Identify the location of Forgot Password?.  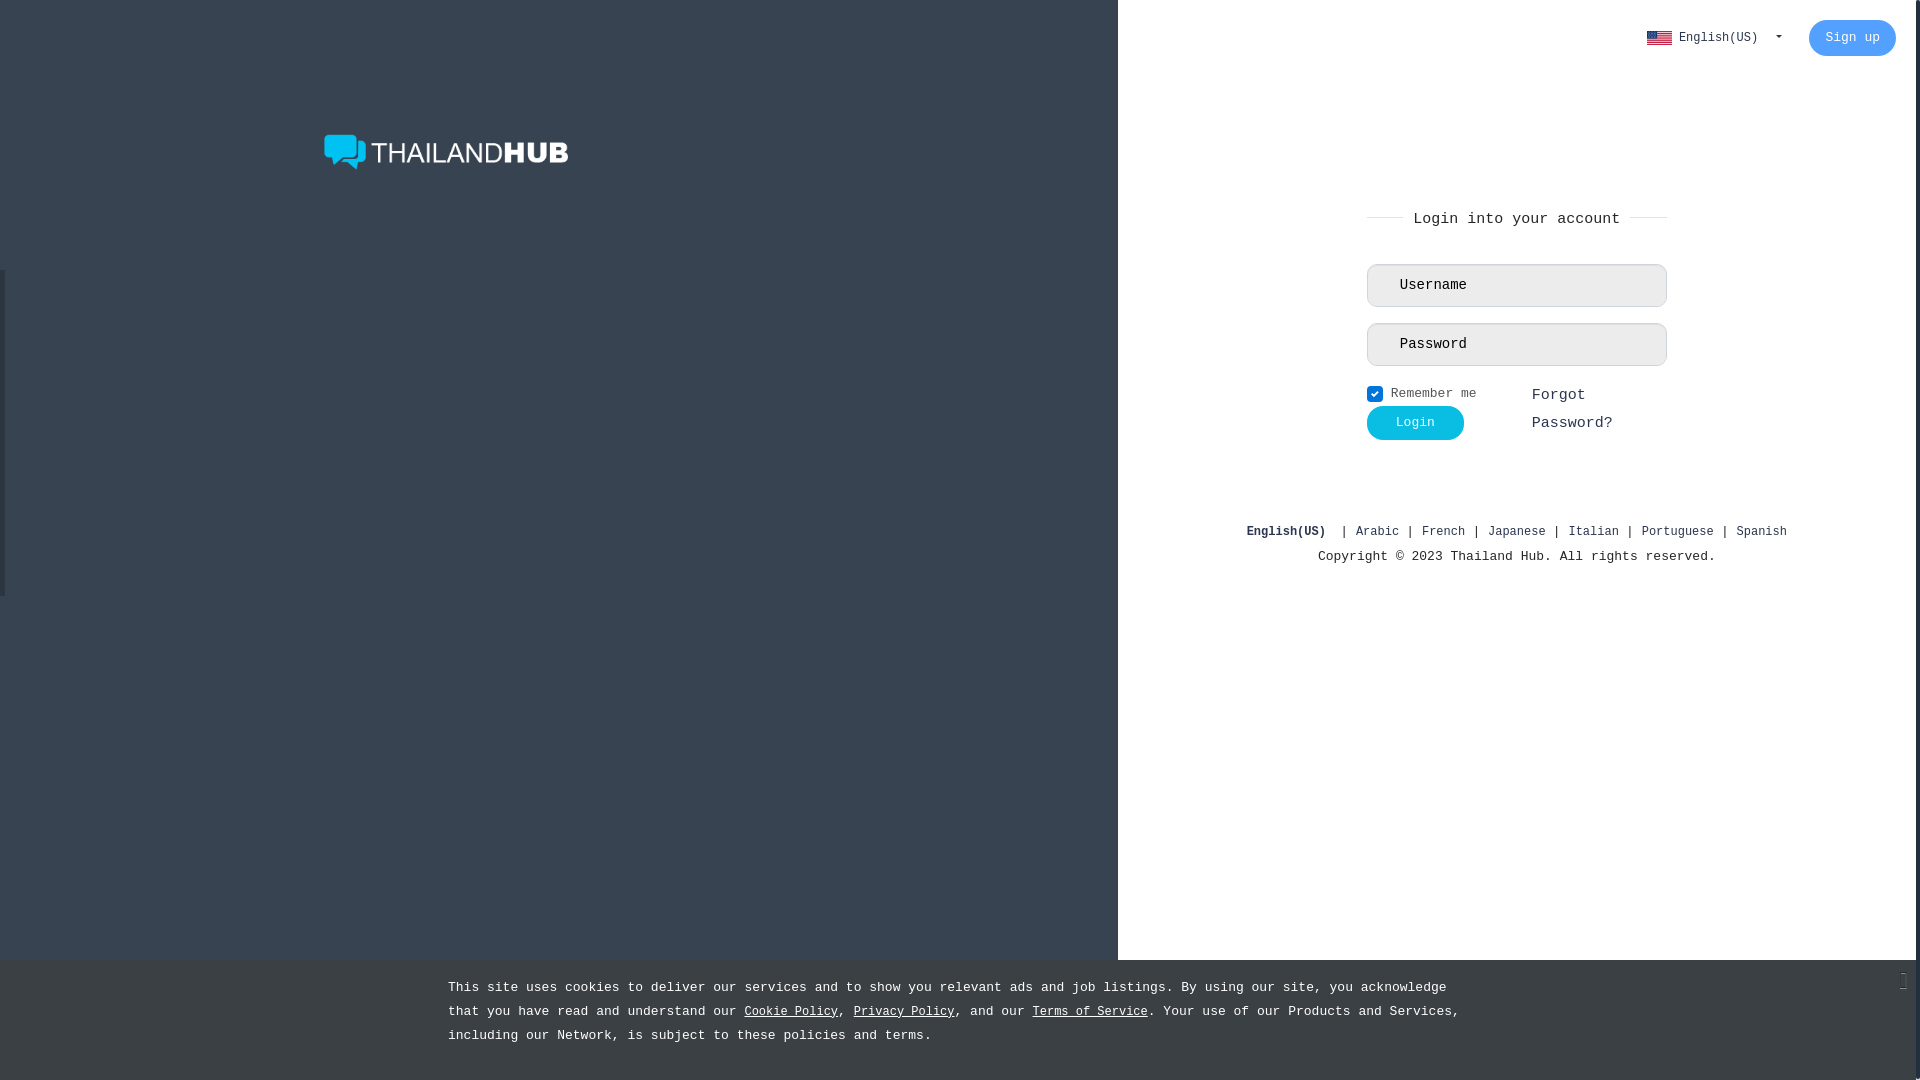
(1600, 410).